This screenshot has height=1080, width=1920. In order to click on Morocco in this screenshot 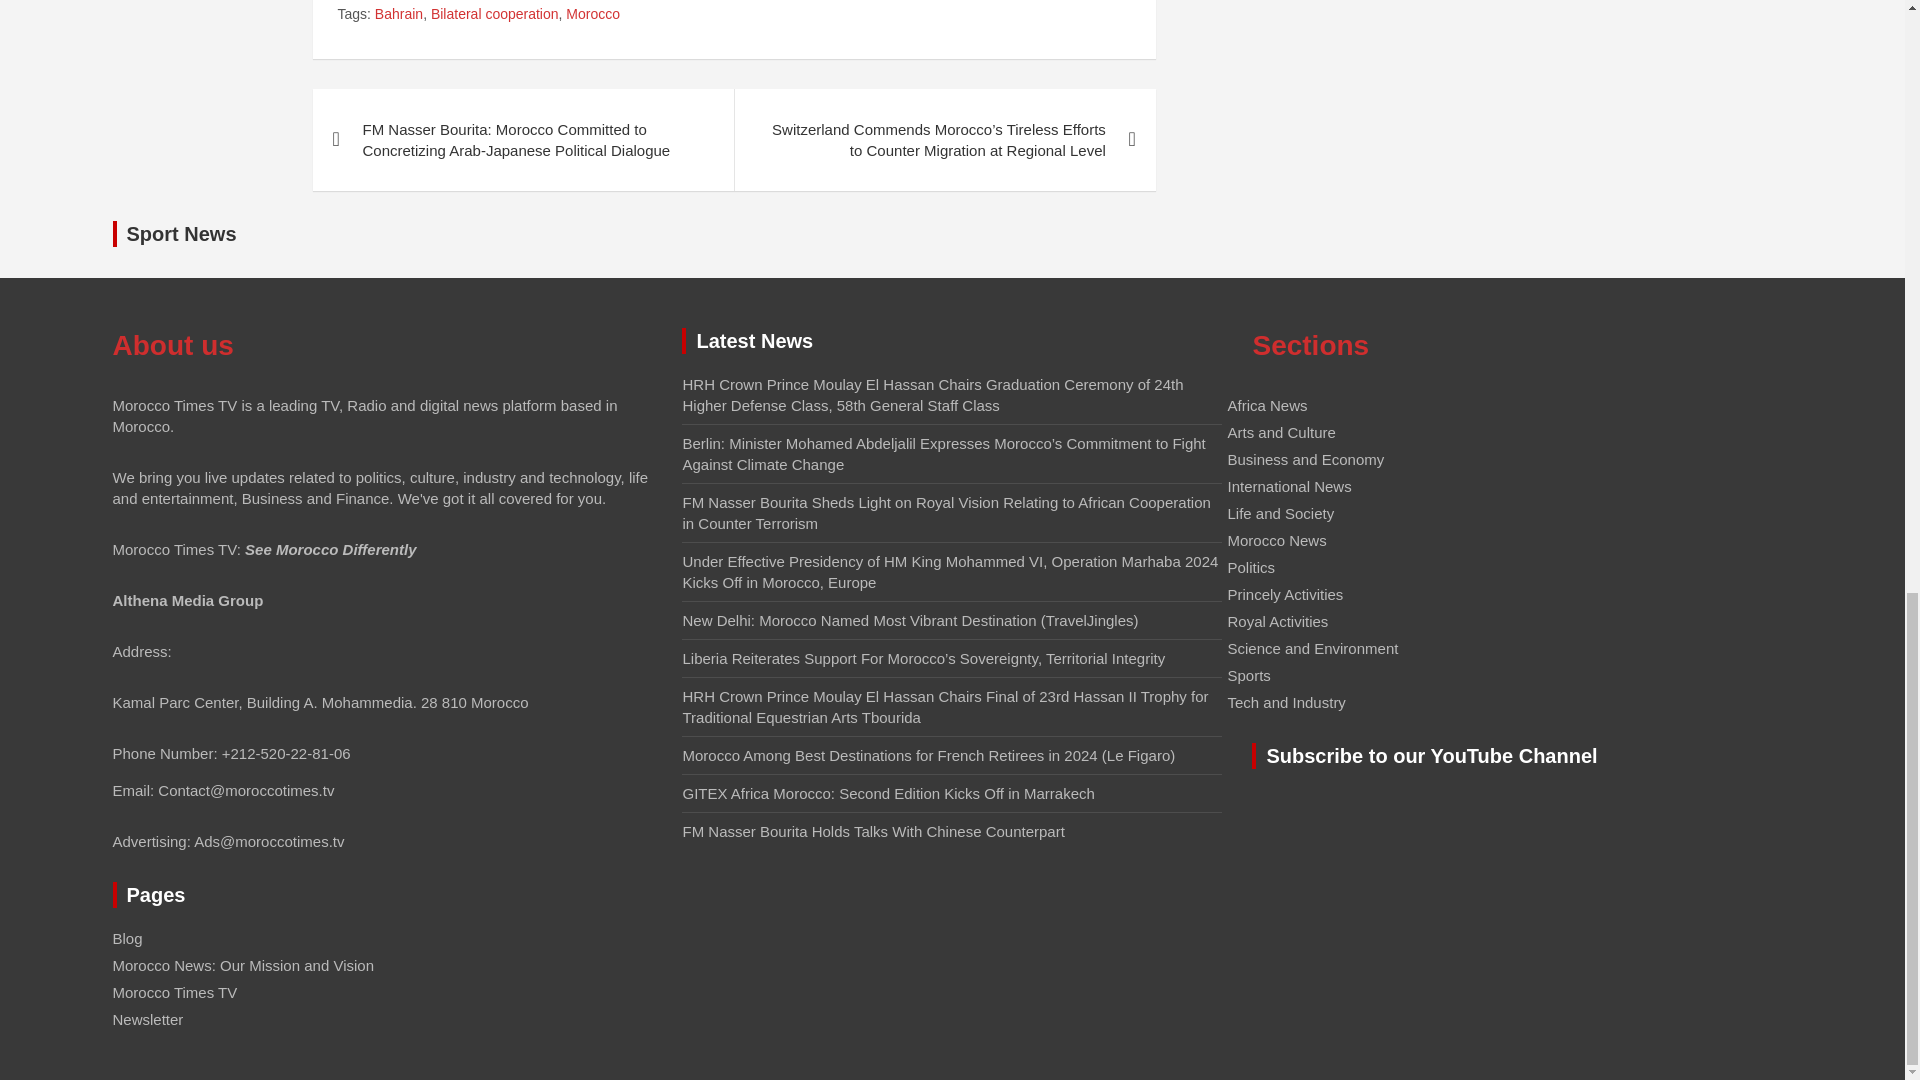, I will do `click(593, 14)`.